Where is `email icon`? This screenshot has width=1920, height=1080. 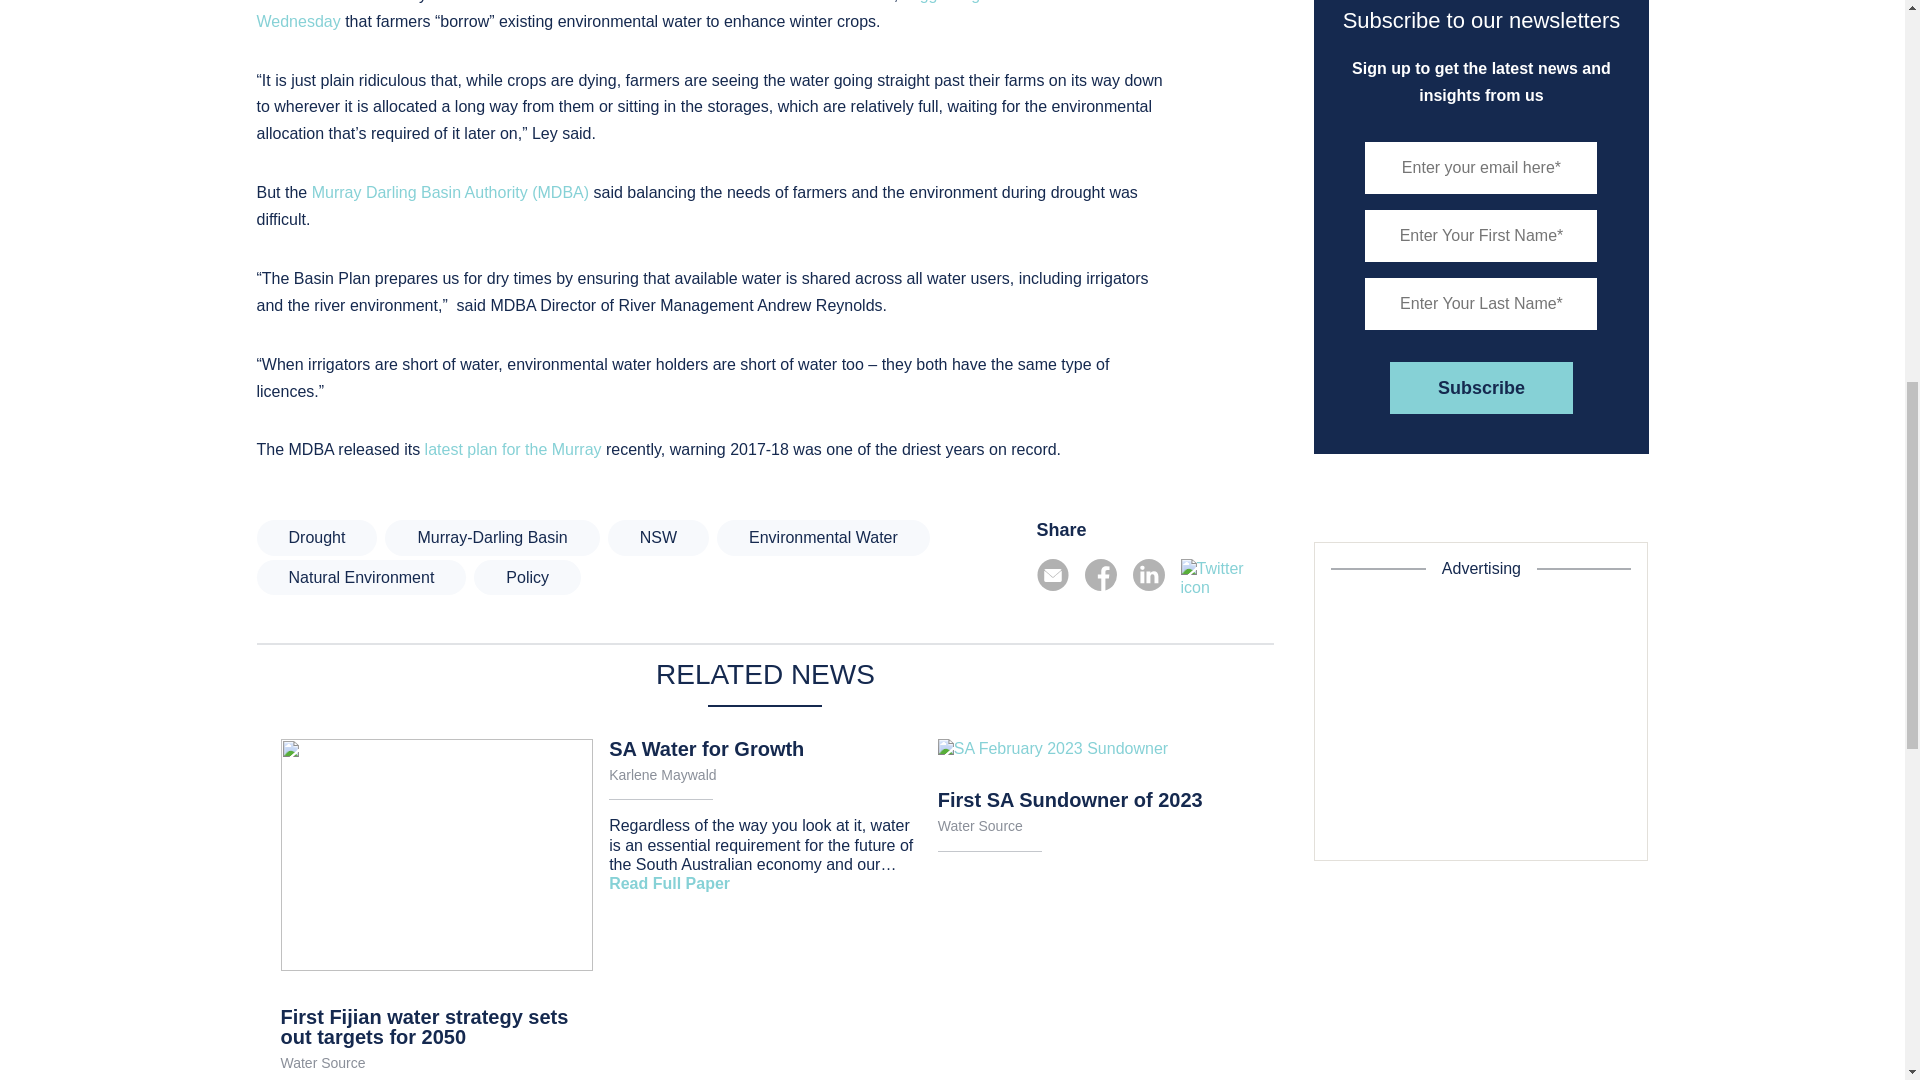 email icon is located at coordinates (1052, 574).